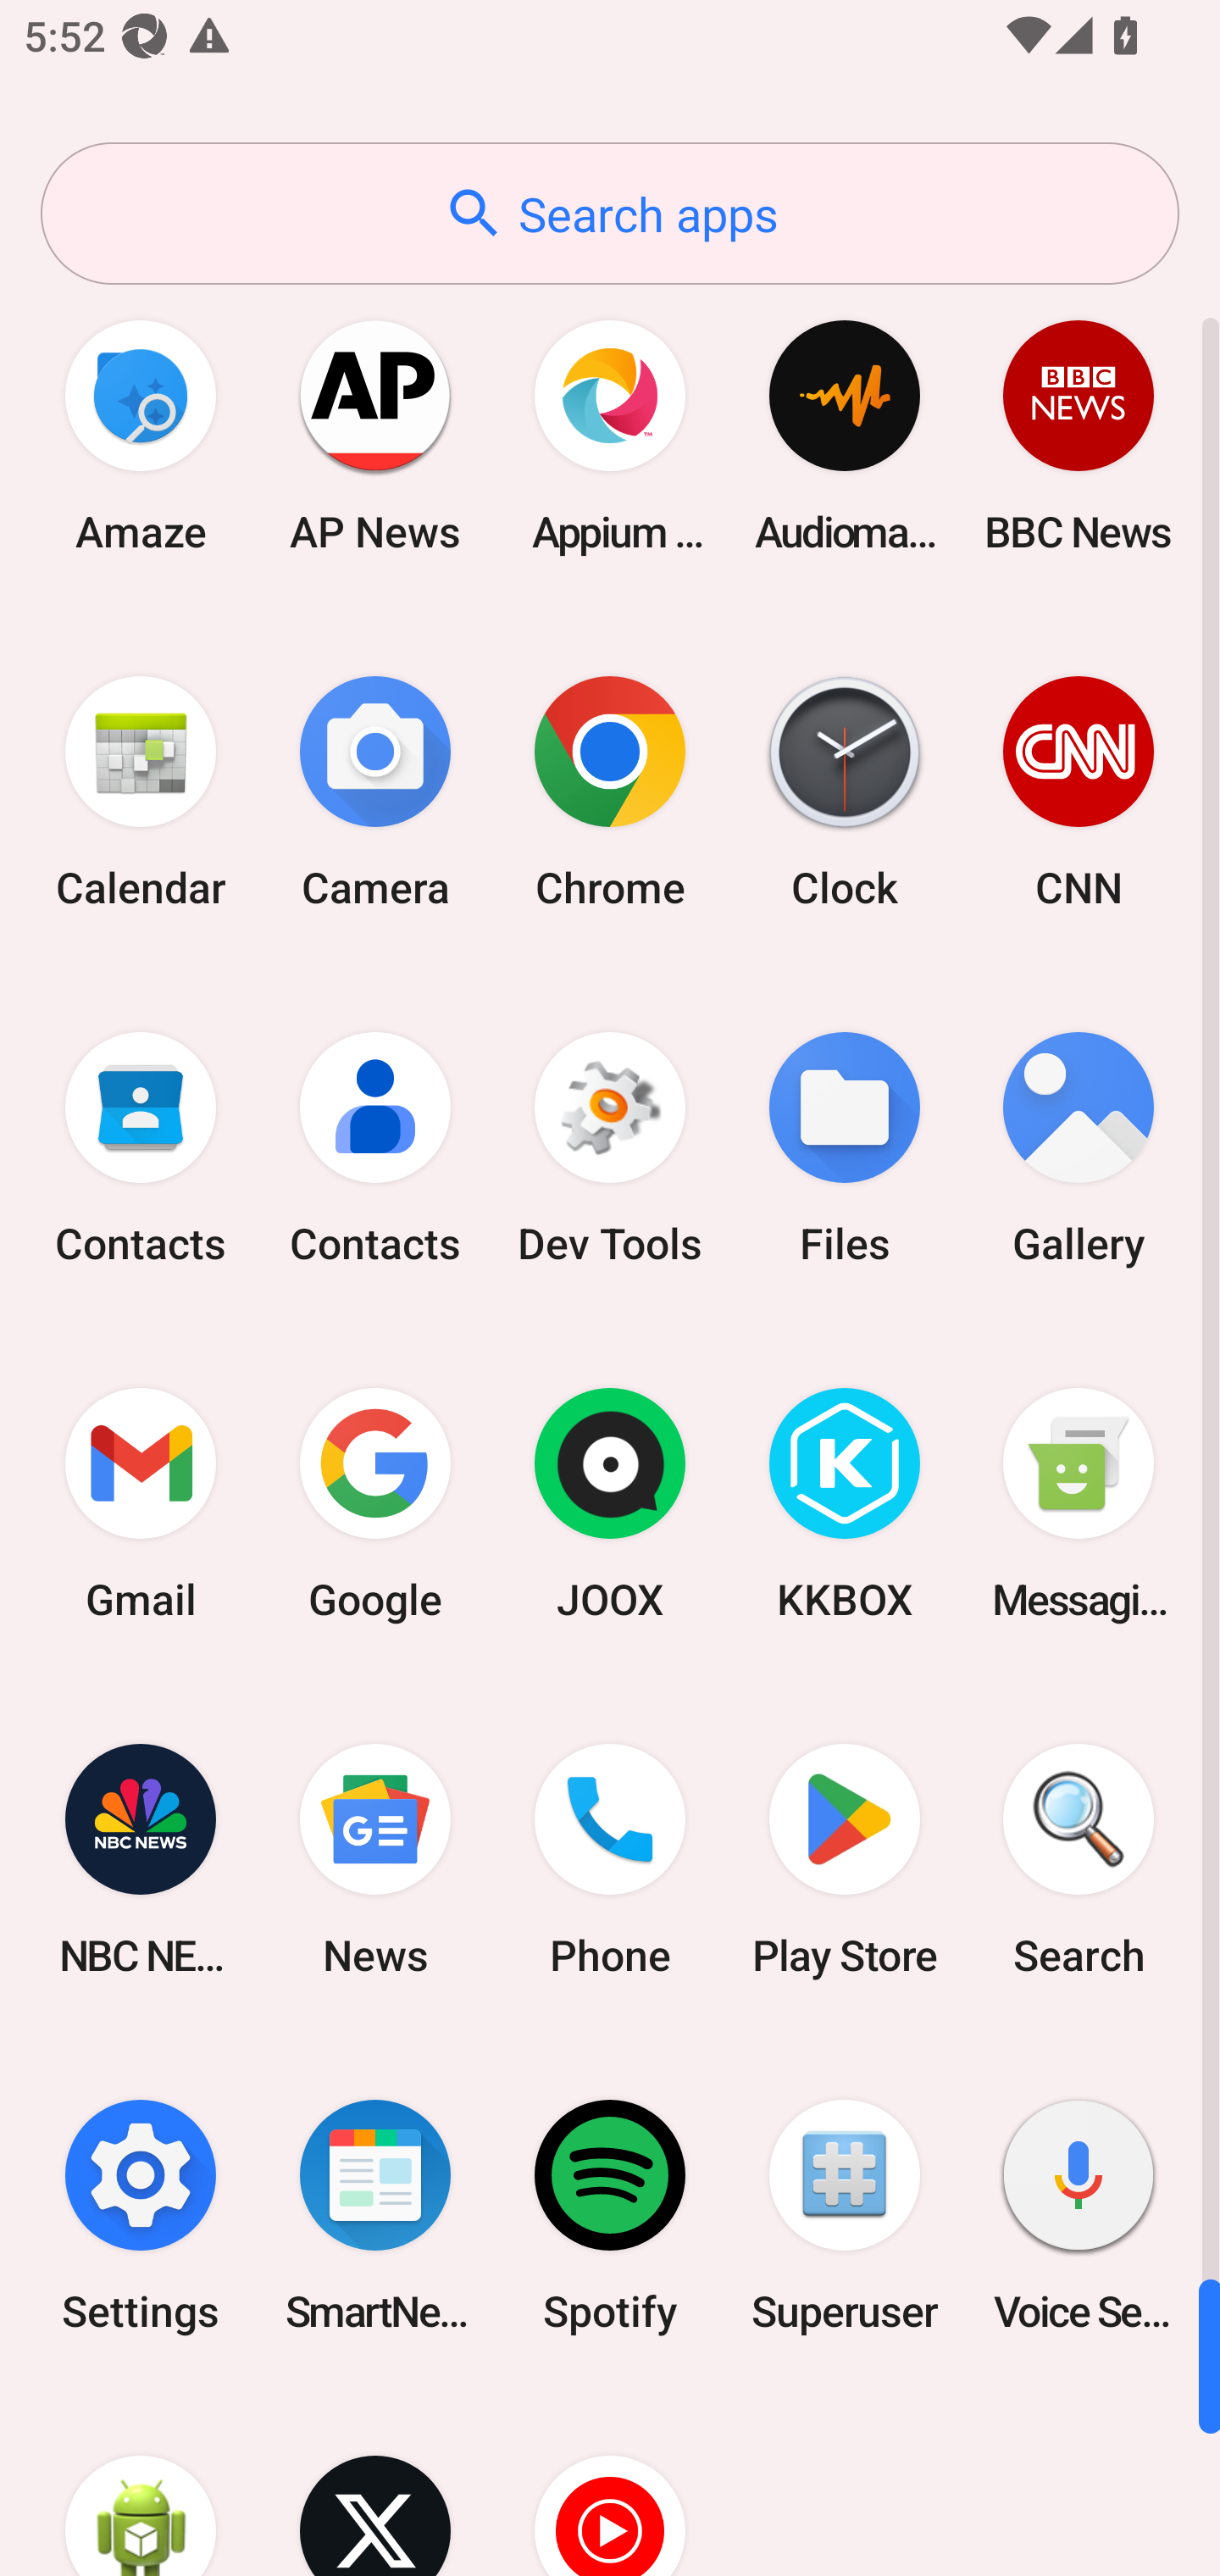  Describe the element at coordinates (610, 2215) in the screenshot. I see `Spotify` at that location.